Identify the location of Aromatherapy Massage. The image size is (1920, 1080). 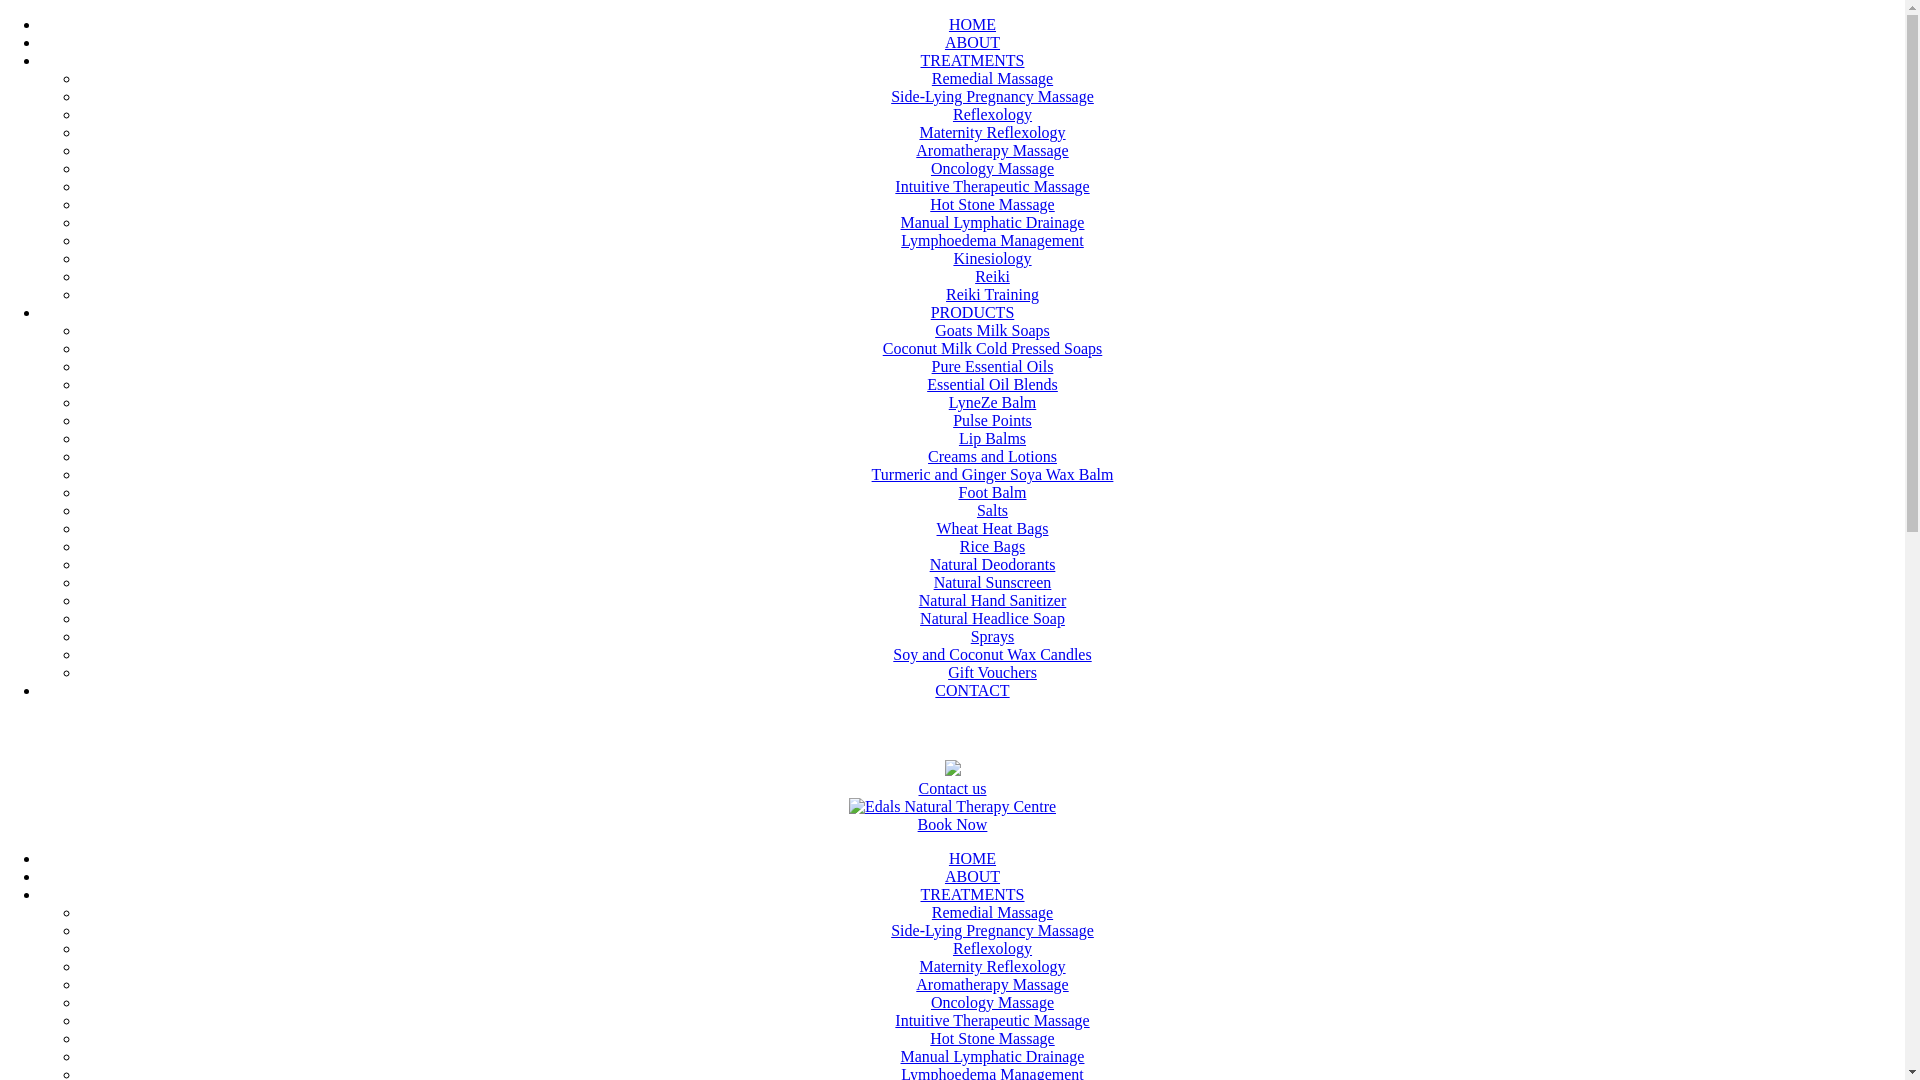
(992, 150).